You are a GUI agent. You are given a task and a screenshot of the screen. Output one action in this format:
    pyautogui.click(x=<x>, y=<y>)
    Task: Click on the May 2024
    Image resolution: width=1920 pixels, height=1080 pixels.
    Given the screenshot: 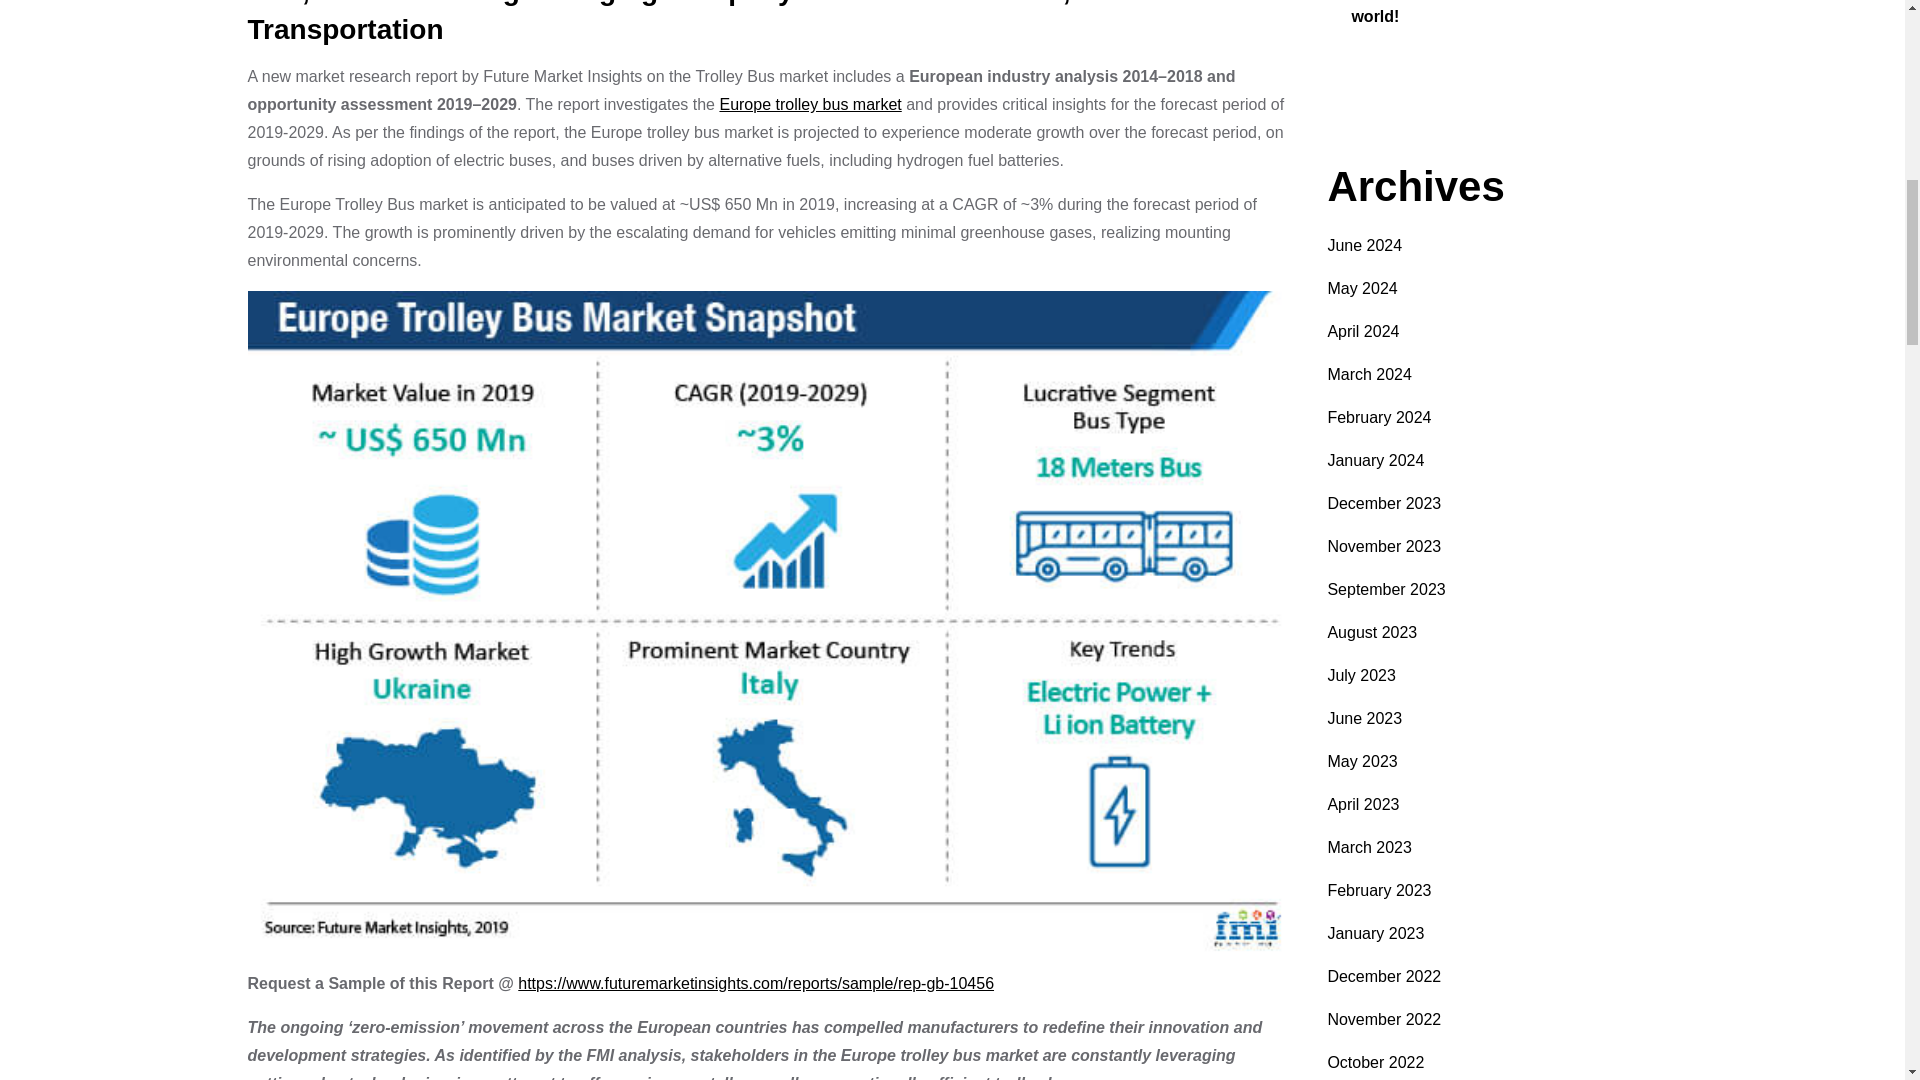 What is the action you would take?
    pyautogui.click(x=1362, y=288)
    